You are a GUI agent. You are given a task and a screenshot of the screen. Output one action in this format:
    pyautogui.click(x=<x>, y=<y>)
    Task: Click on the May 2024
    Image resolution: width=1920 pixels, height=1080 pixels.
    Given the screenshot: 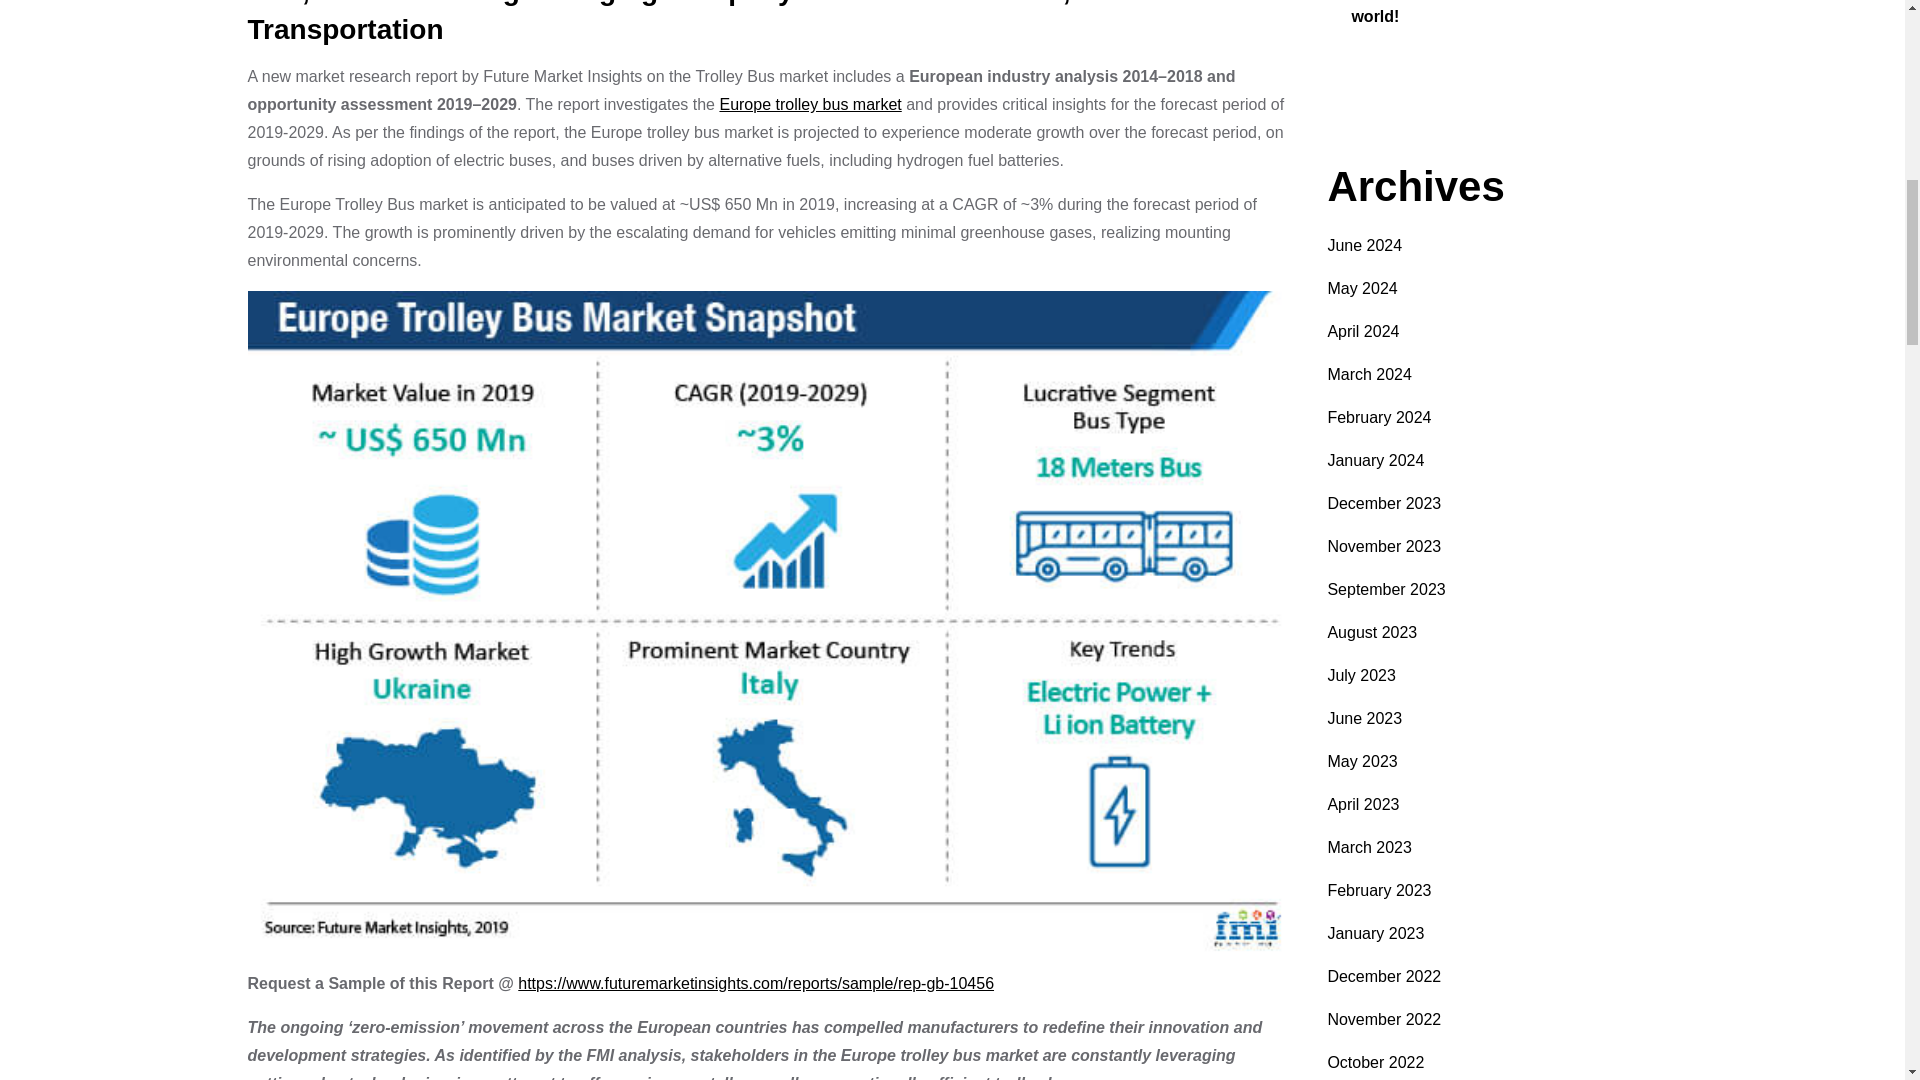 What is the action you would take?
    pyautogui.click(x=1362, y=288)
    